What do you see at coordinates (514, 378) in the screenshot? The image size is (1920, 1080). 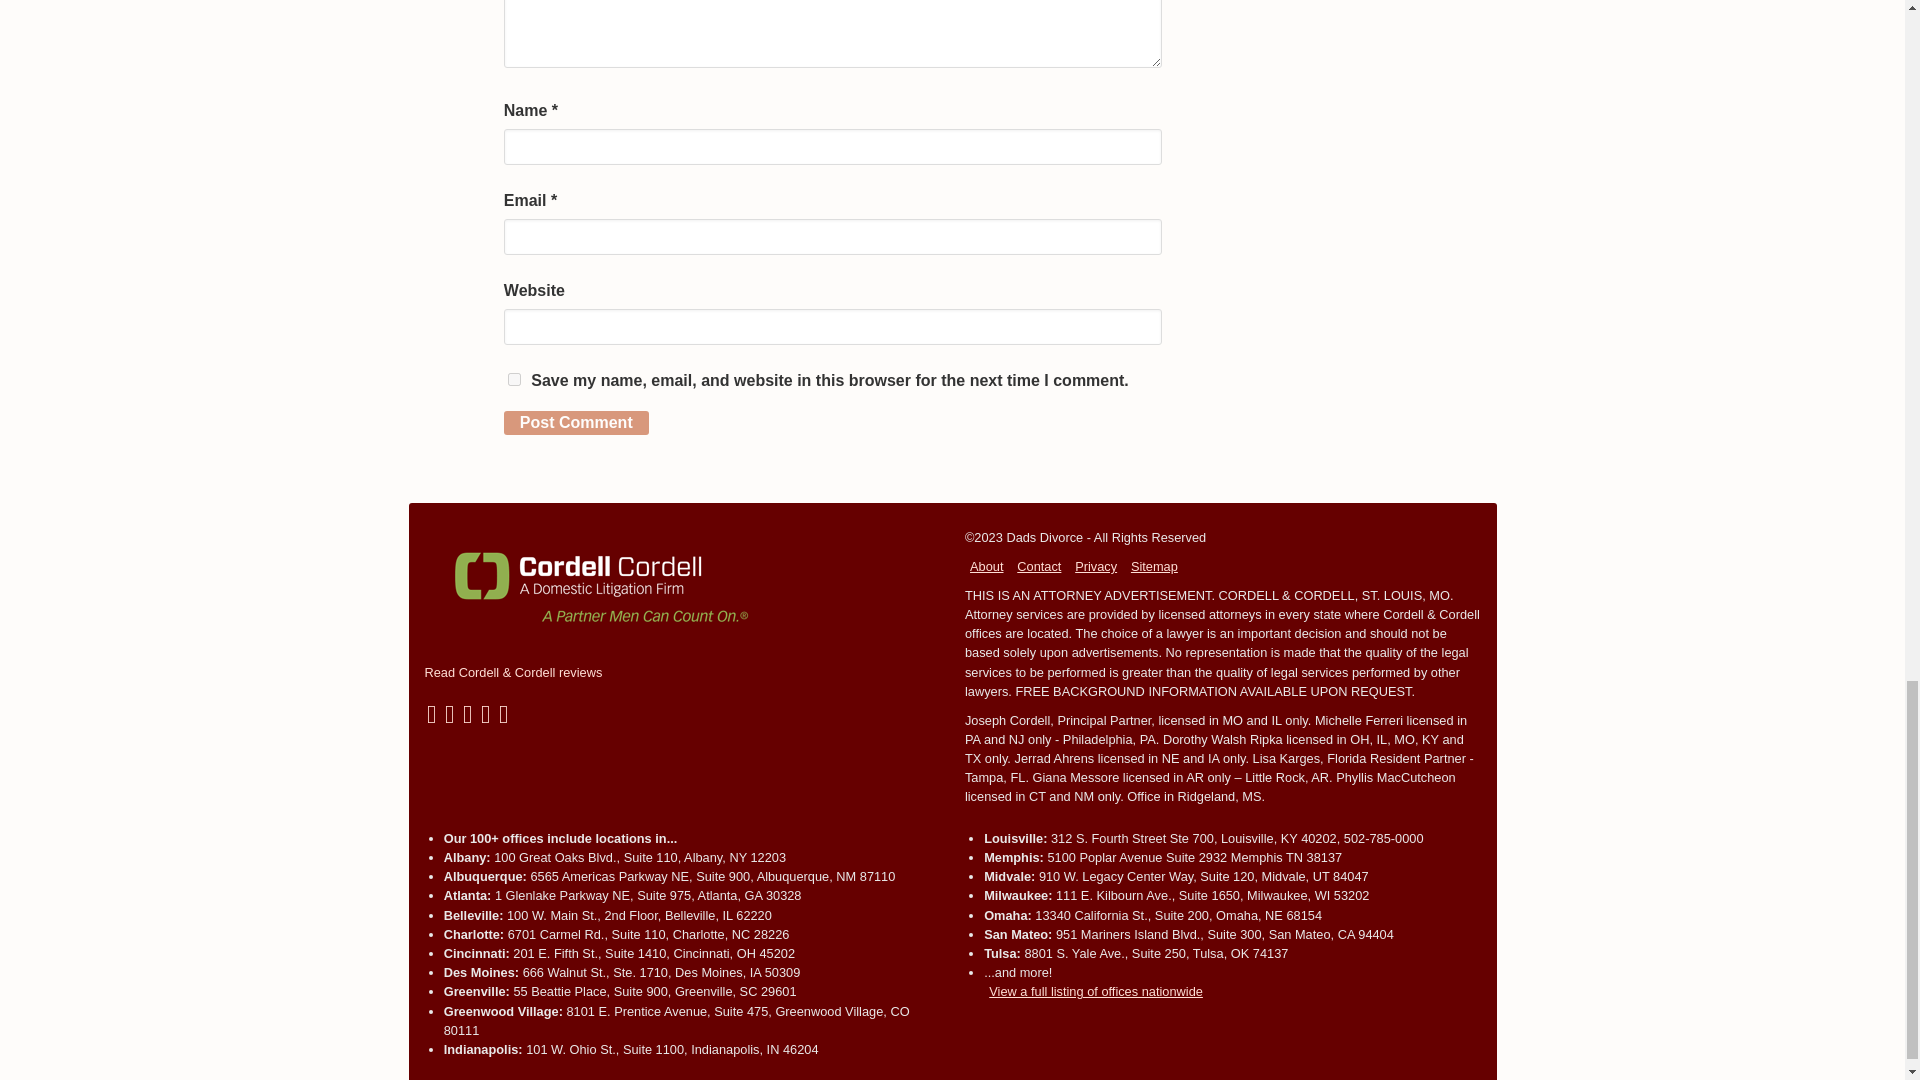 I see `yes` at bounding box center [514, 378].